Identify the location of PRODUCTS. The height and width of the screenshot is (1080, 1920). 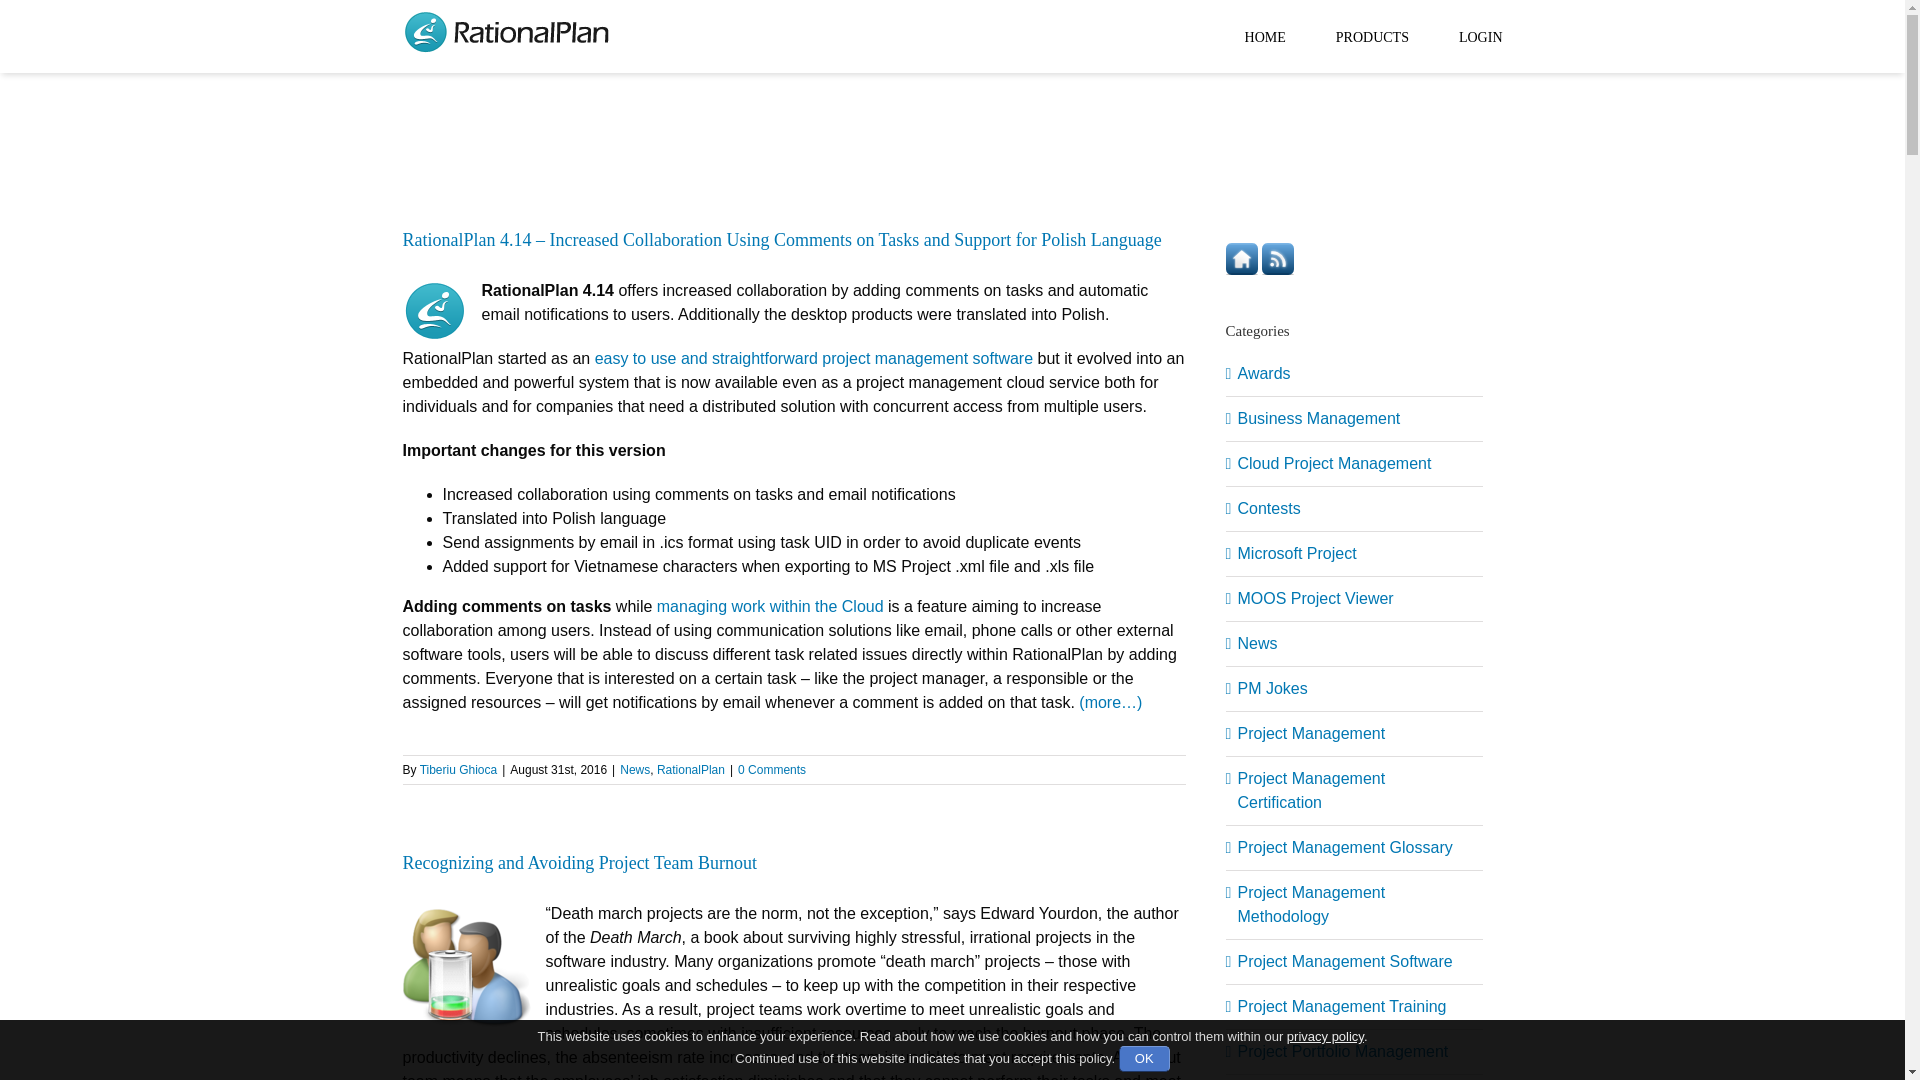
(1372, 36).